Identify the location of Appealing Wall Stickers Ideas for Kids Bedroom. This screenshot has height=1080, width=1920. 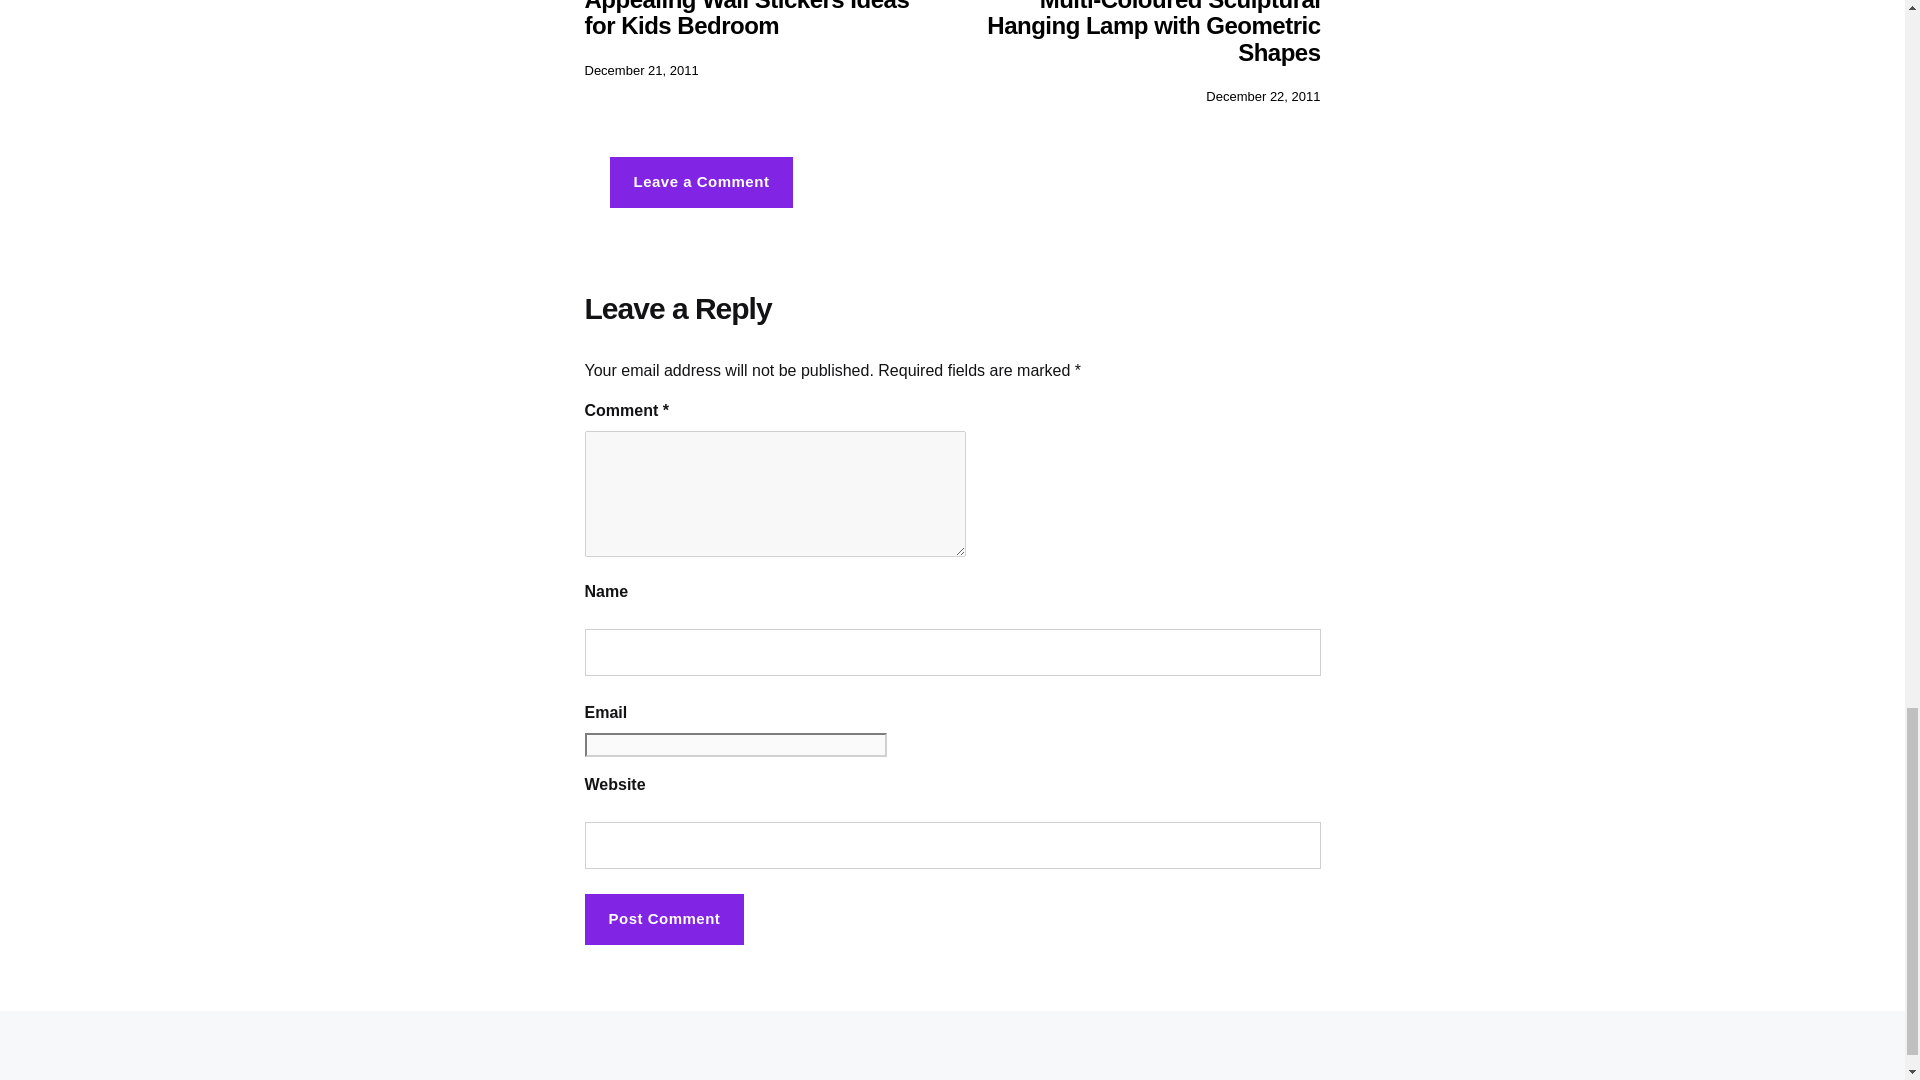
(746, 19).